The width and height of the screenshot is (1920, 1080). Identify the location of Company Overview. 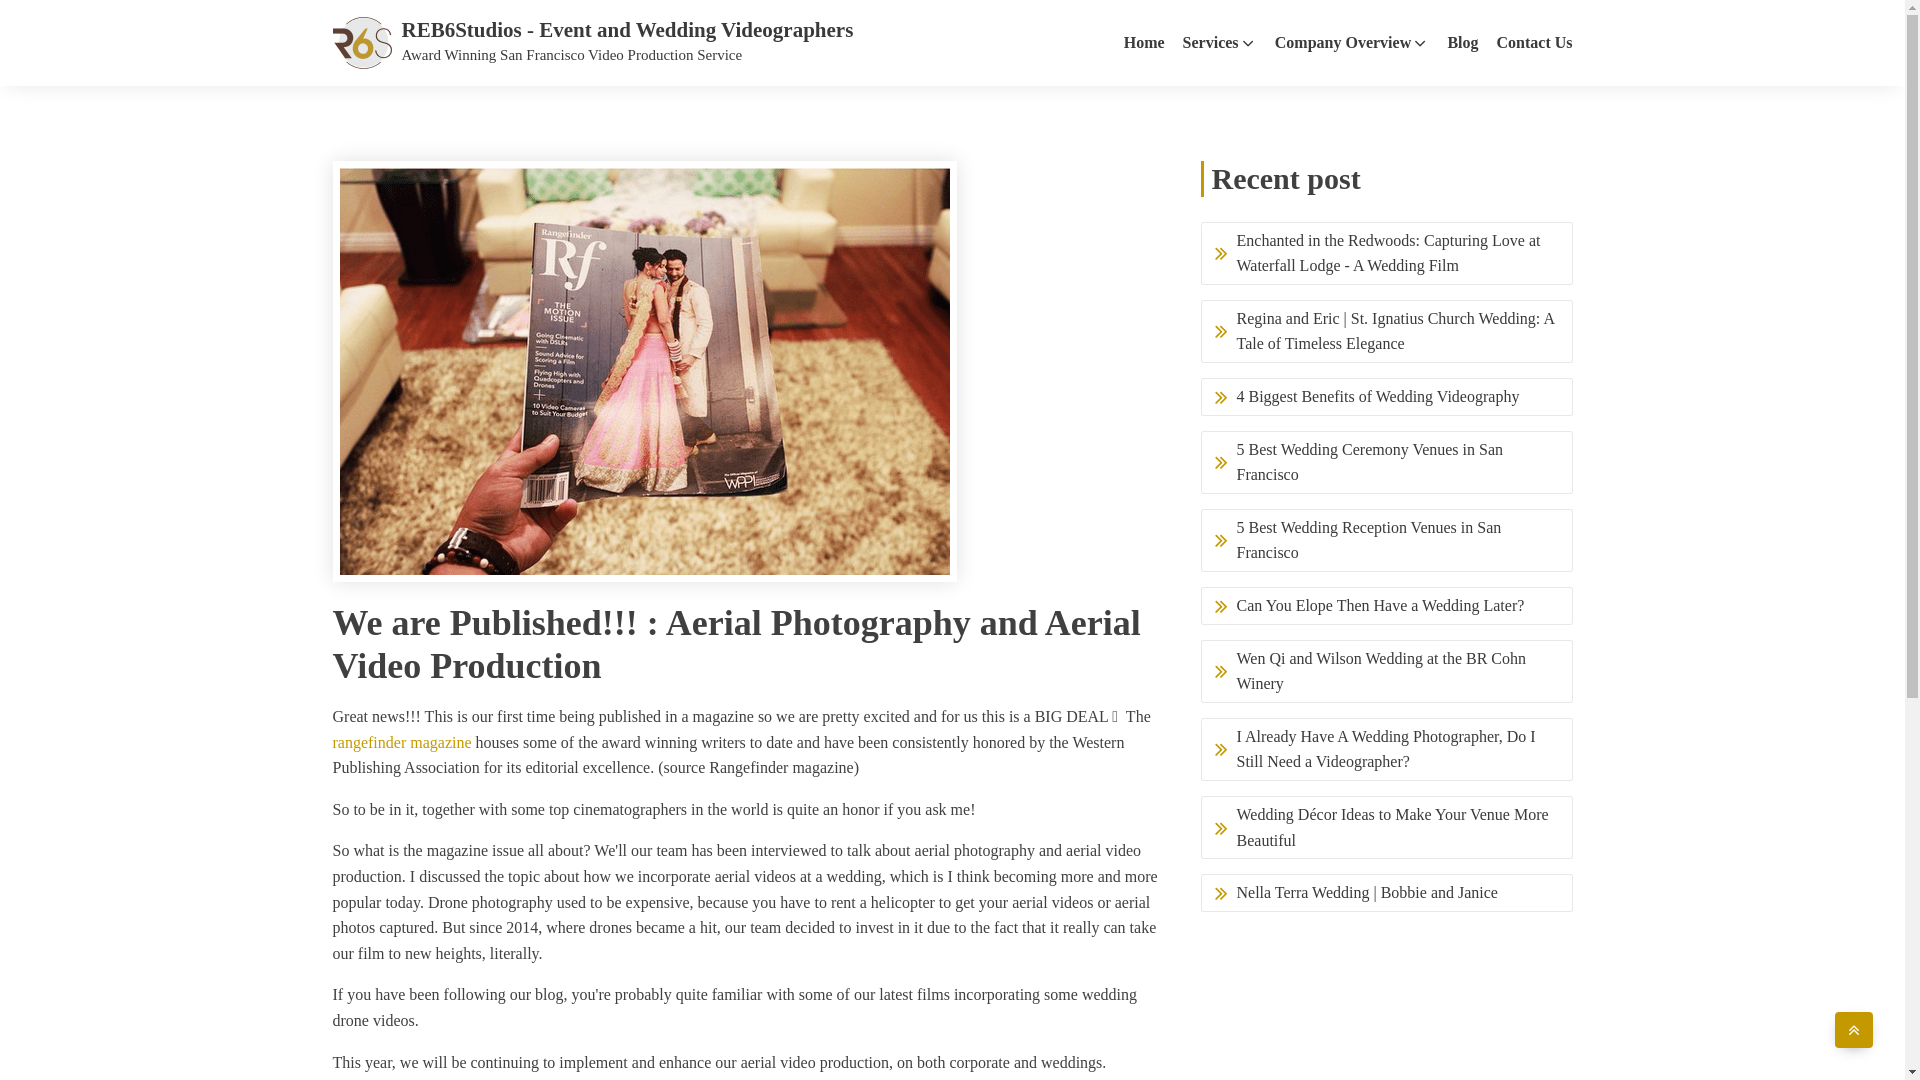
(1352, 43).